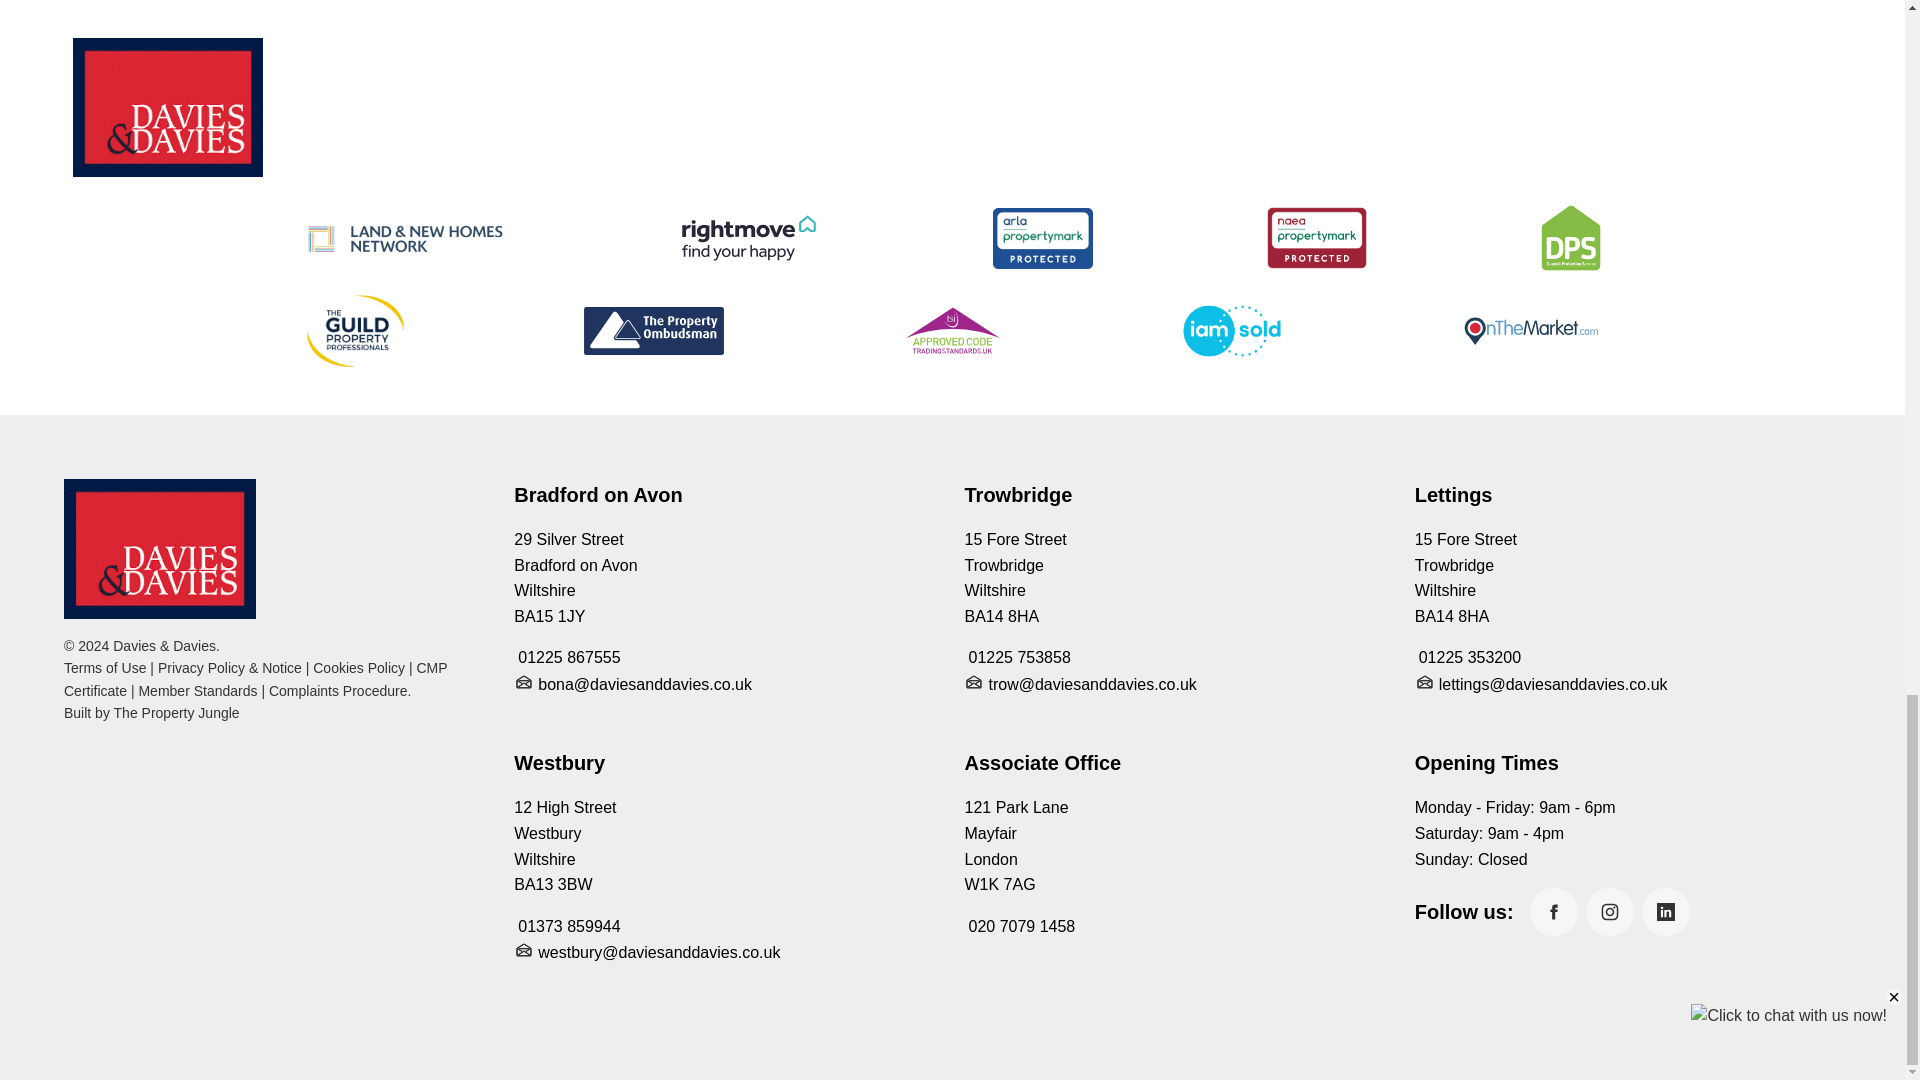 The image size is (1920, 1080). Describe the element at coordinates (358, 668) in the screenshot. I see `Cookies Policy` at that location.